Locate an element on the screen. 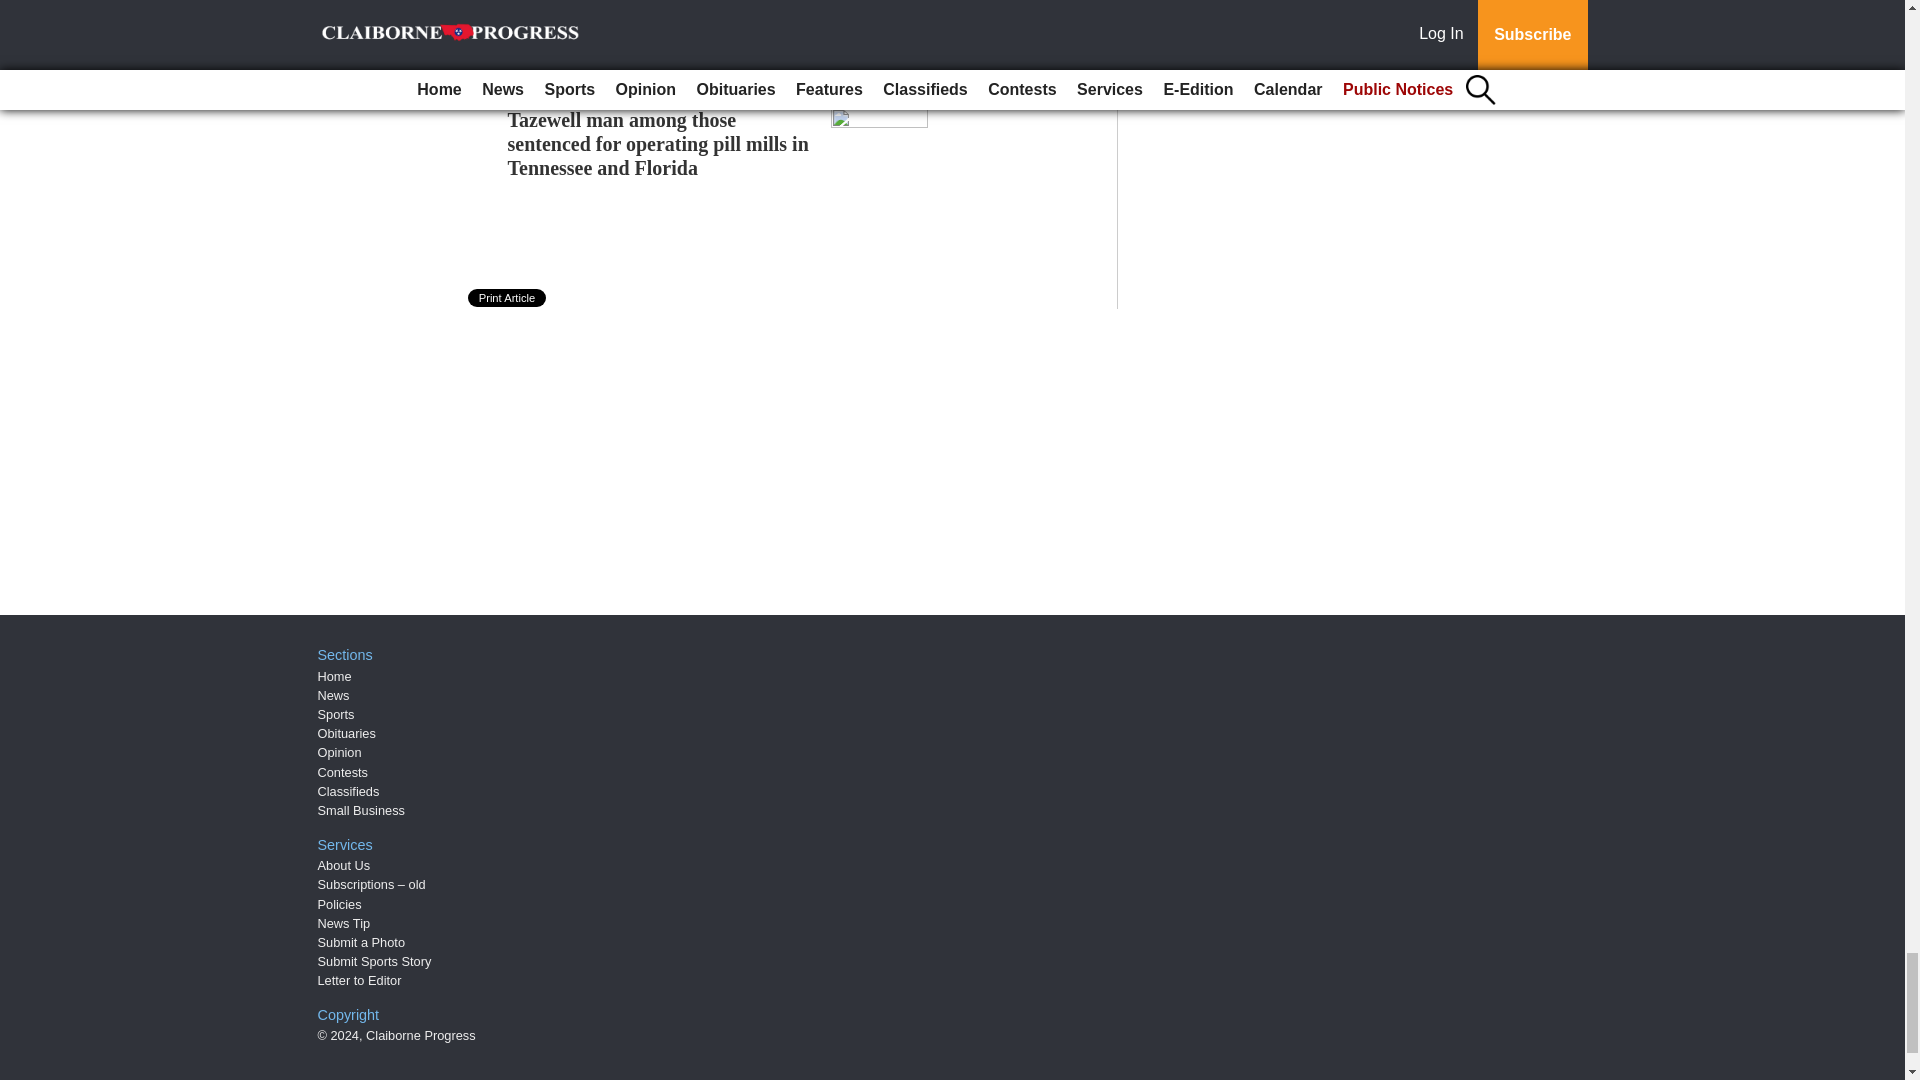  News is located at coordinates (334, 695).